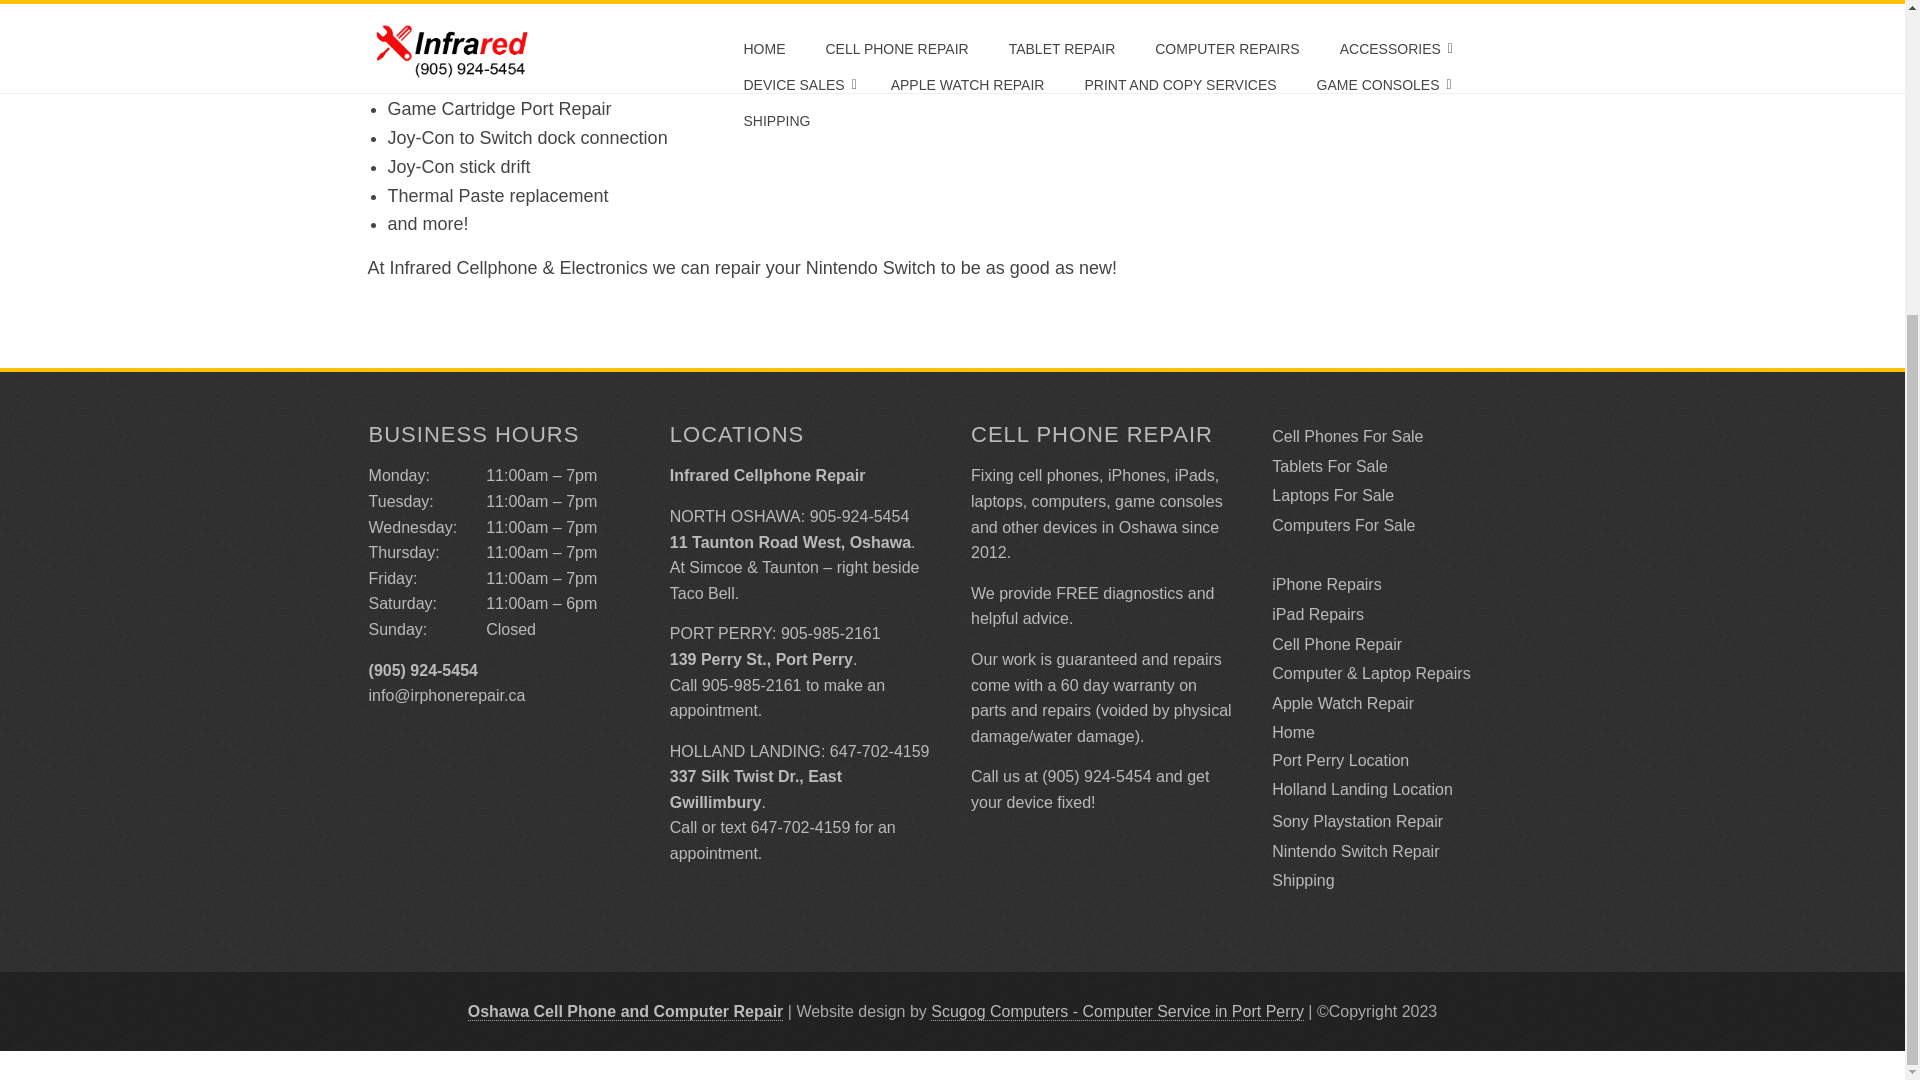 The width and height of the screenshot is (1920, 1080). I want to click on Laptops For Sale, so click(1332, 496).